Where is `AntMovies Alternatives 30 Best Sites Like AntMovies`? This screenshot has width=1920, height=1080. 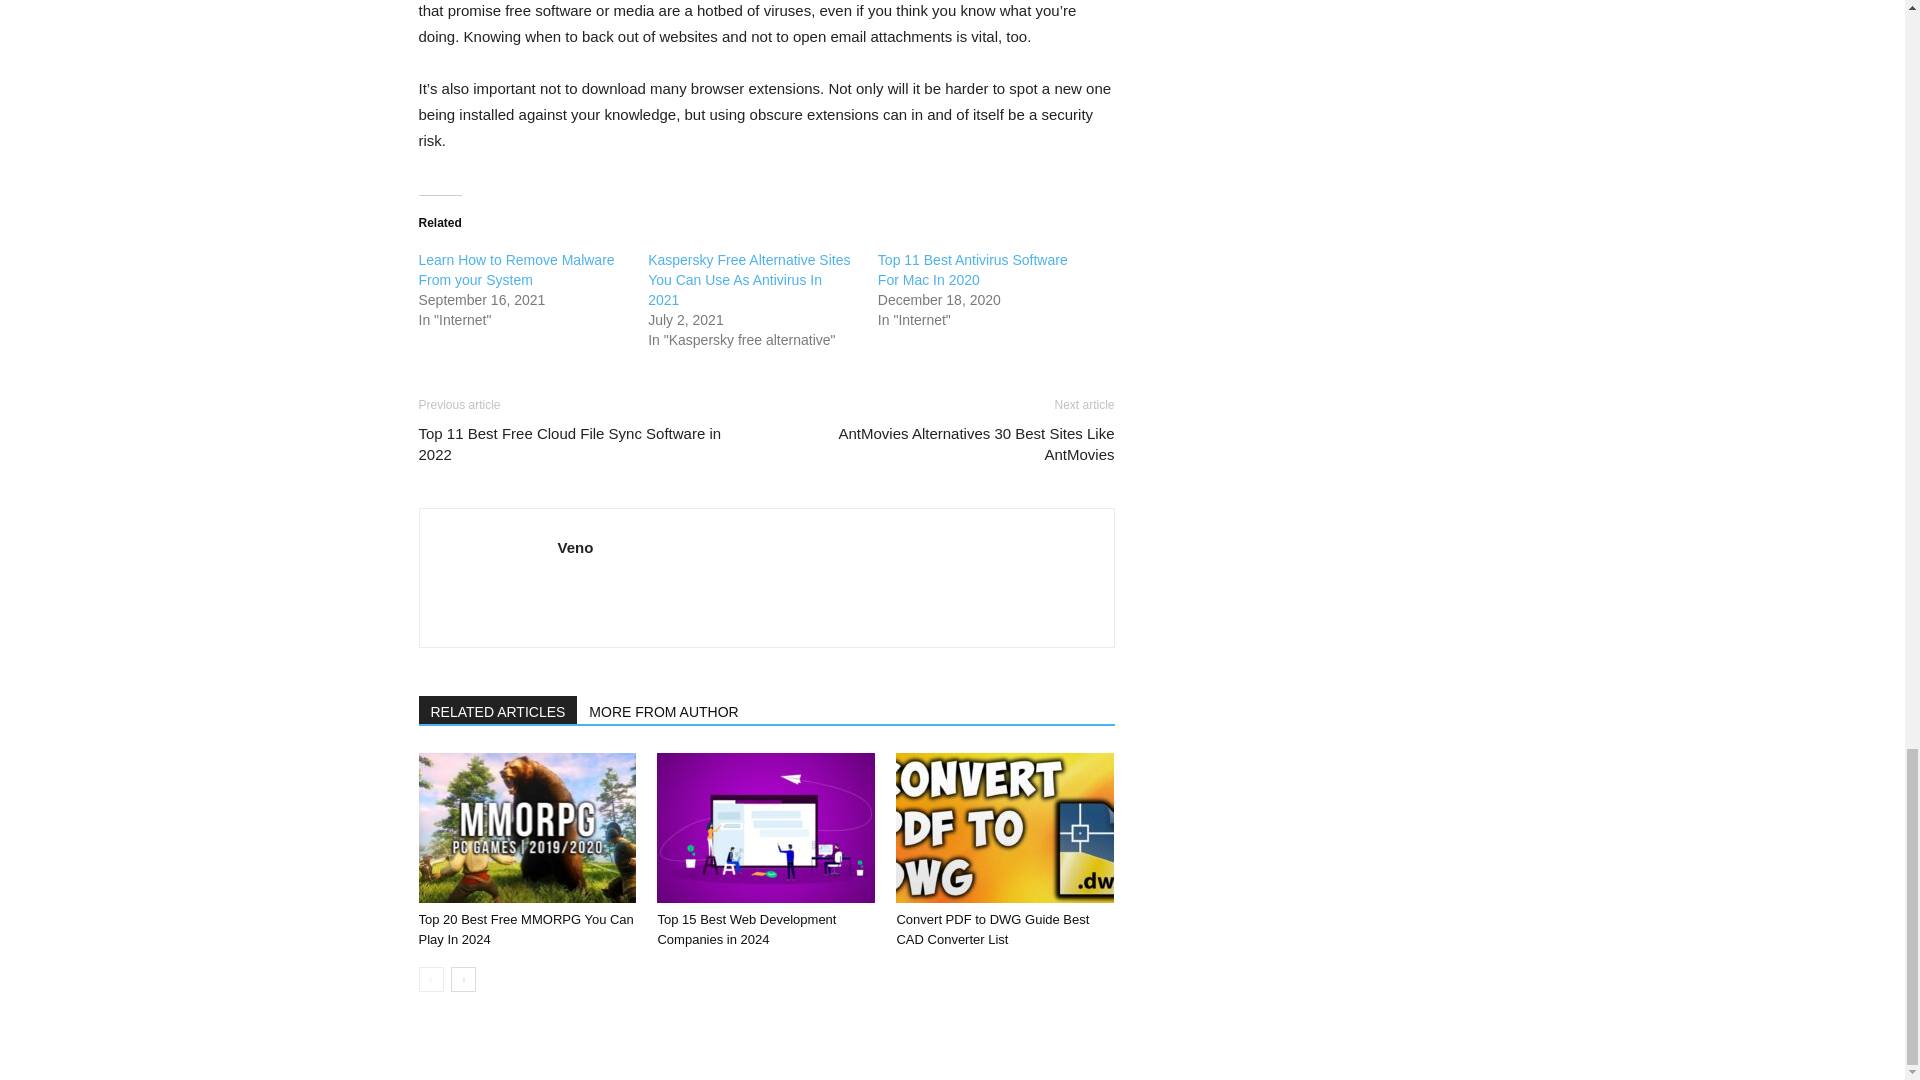
AntMovies Alternatives 30 Best Sites Like AntMovies is located at coordinates (951, 444).